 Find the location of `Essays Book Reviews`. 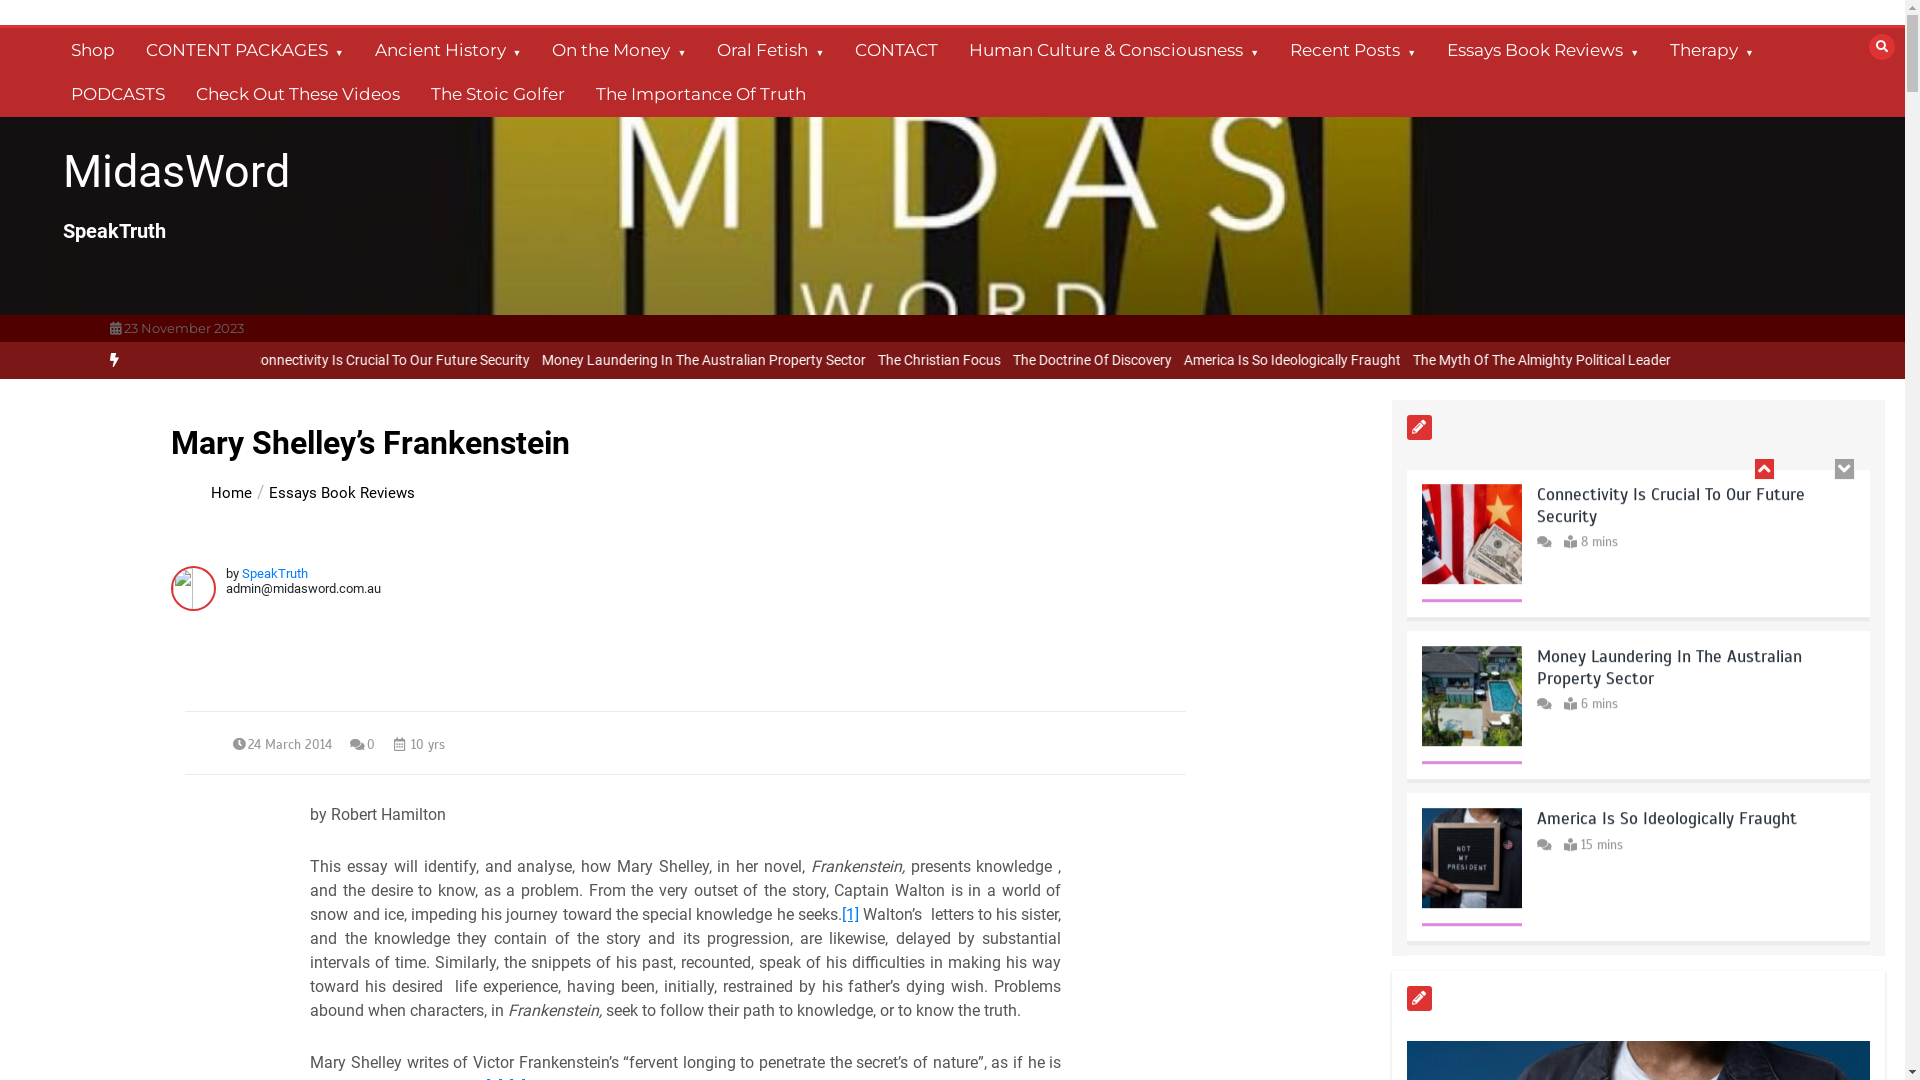

Essays Book Reviews is located at coordinates (1543, 50).